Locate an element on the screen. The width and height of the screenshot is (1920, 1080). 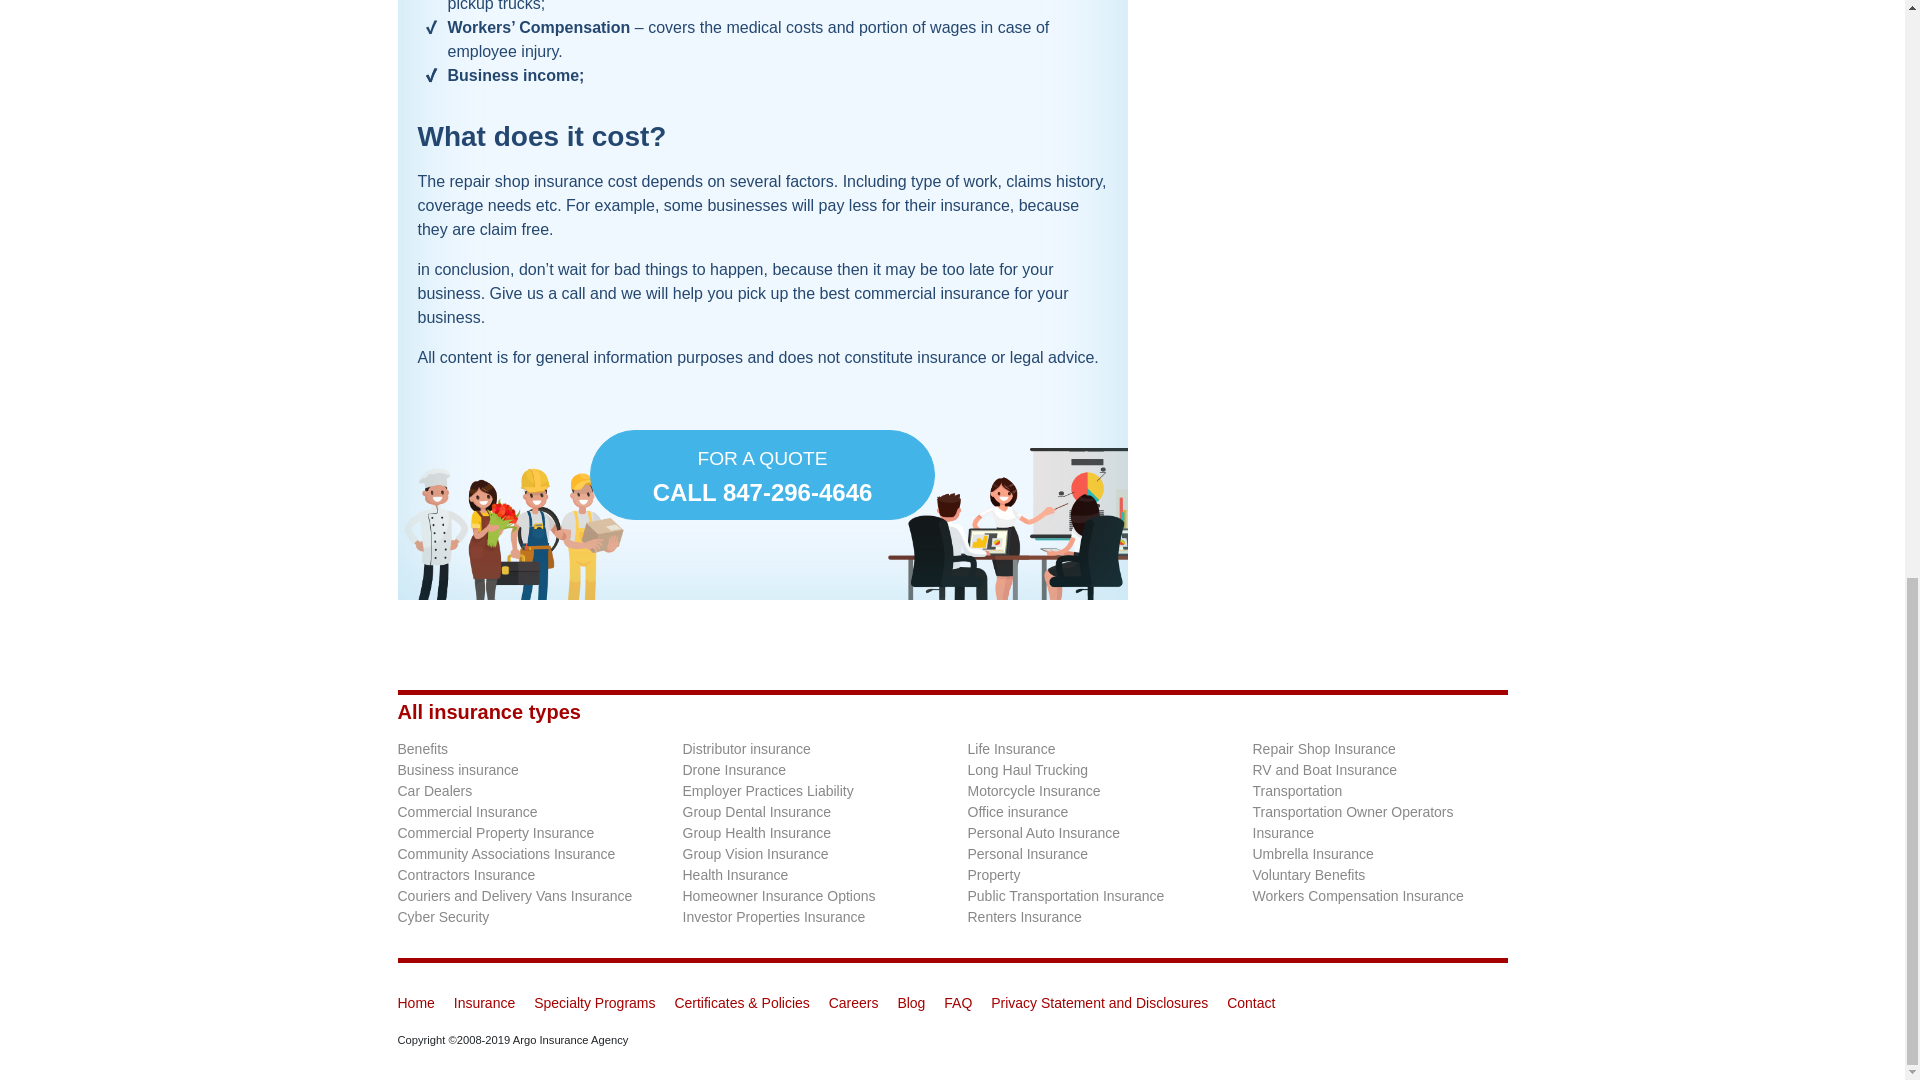
Commercial Insurance is located at coordinates (467, 811).